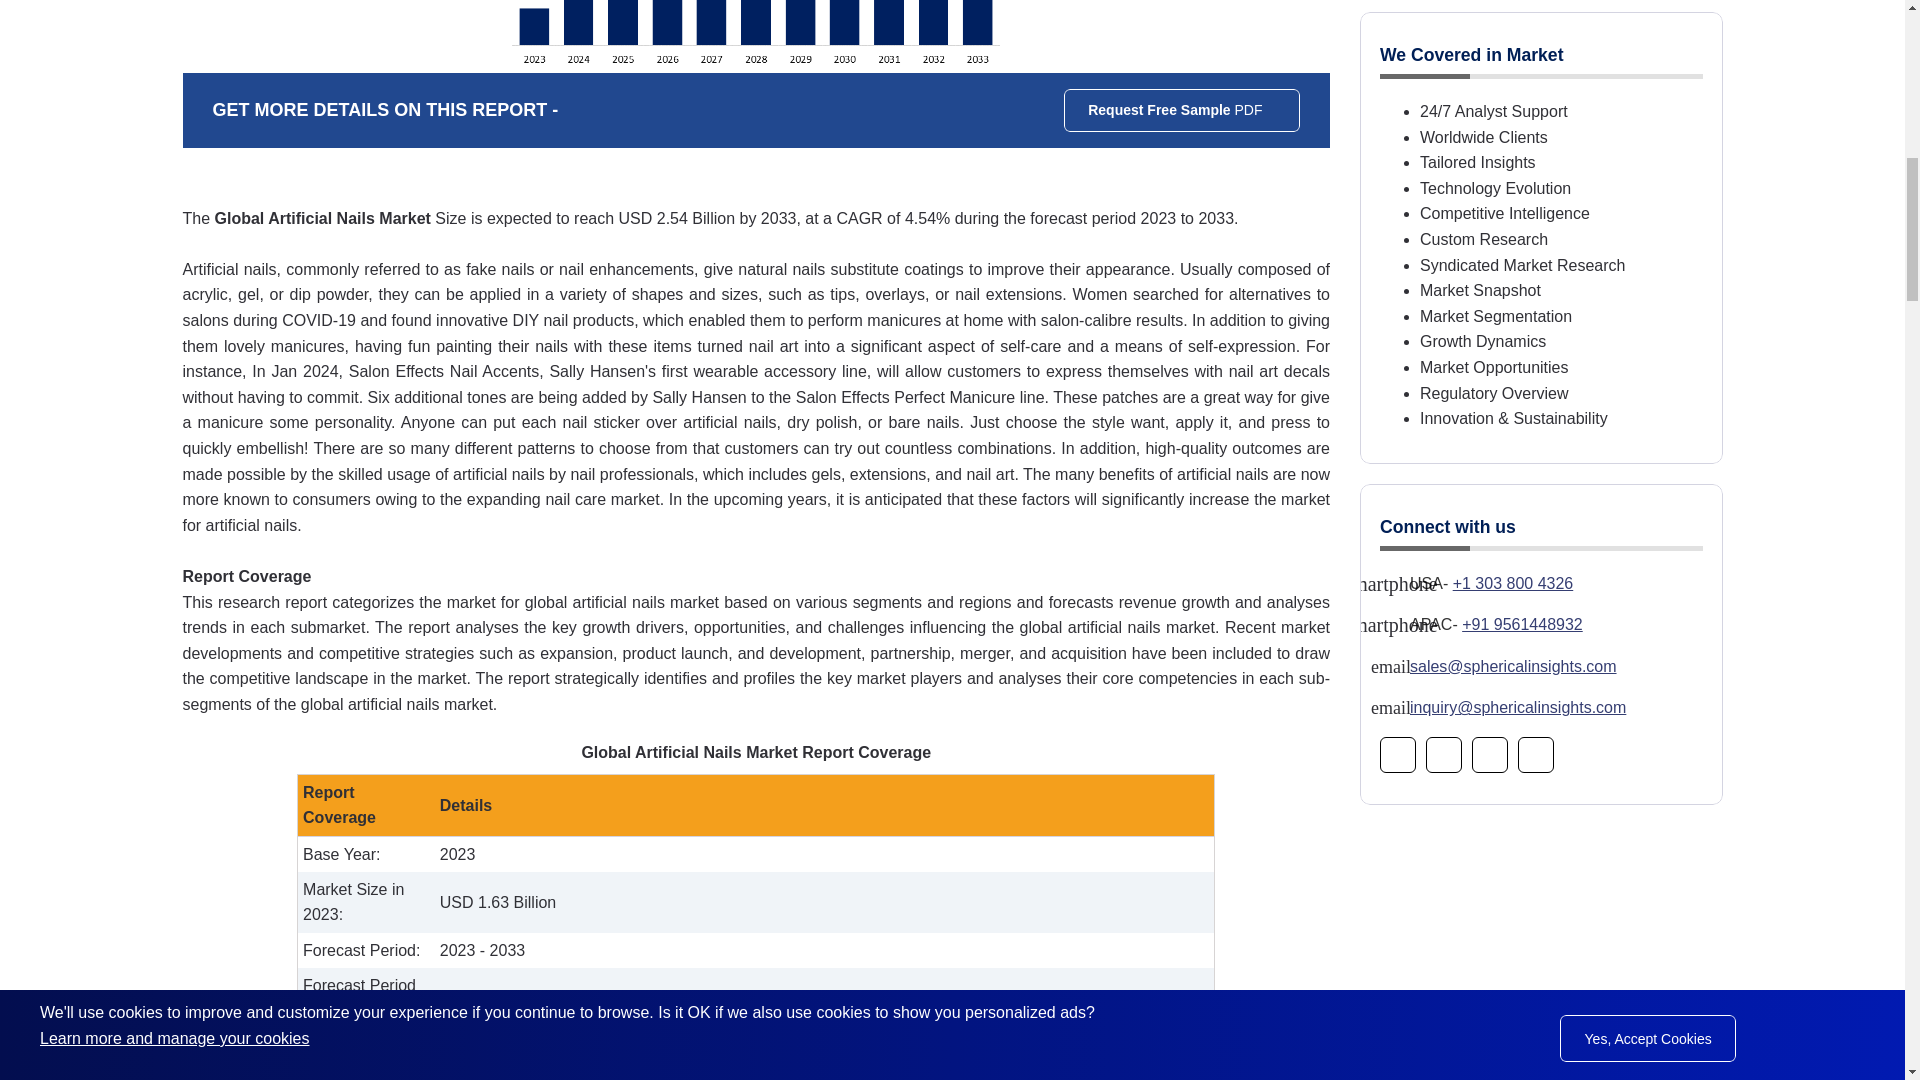  Describe the element at coordinates (1444, 754) in the screenshot. I see `Instagram` at that location.